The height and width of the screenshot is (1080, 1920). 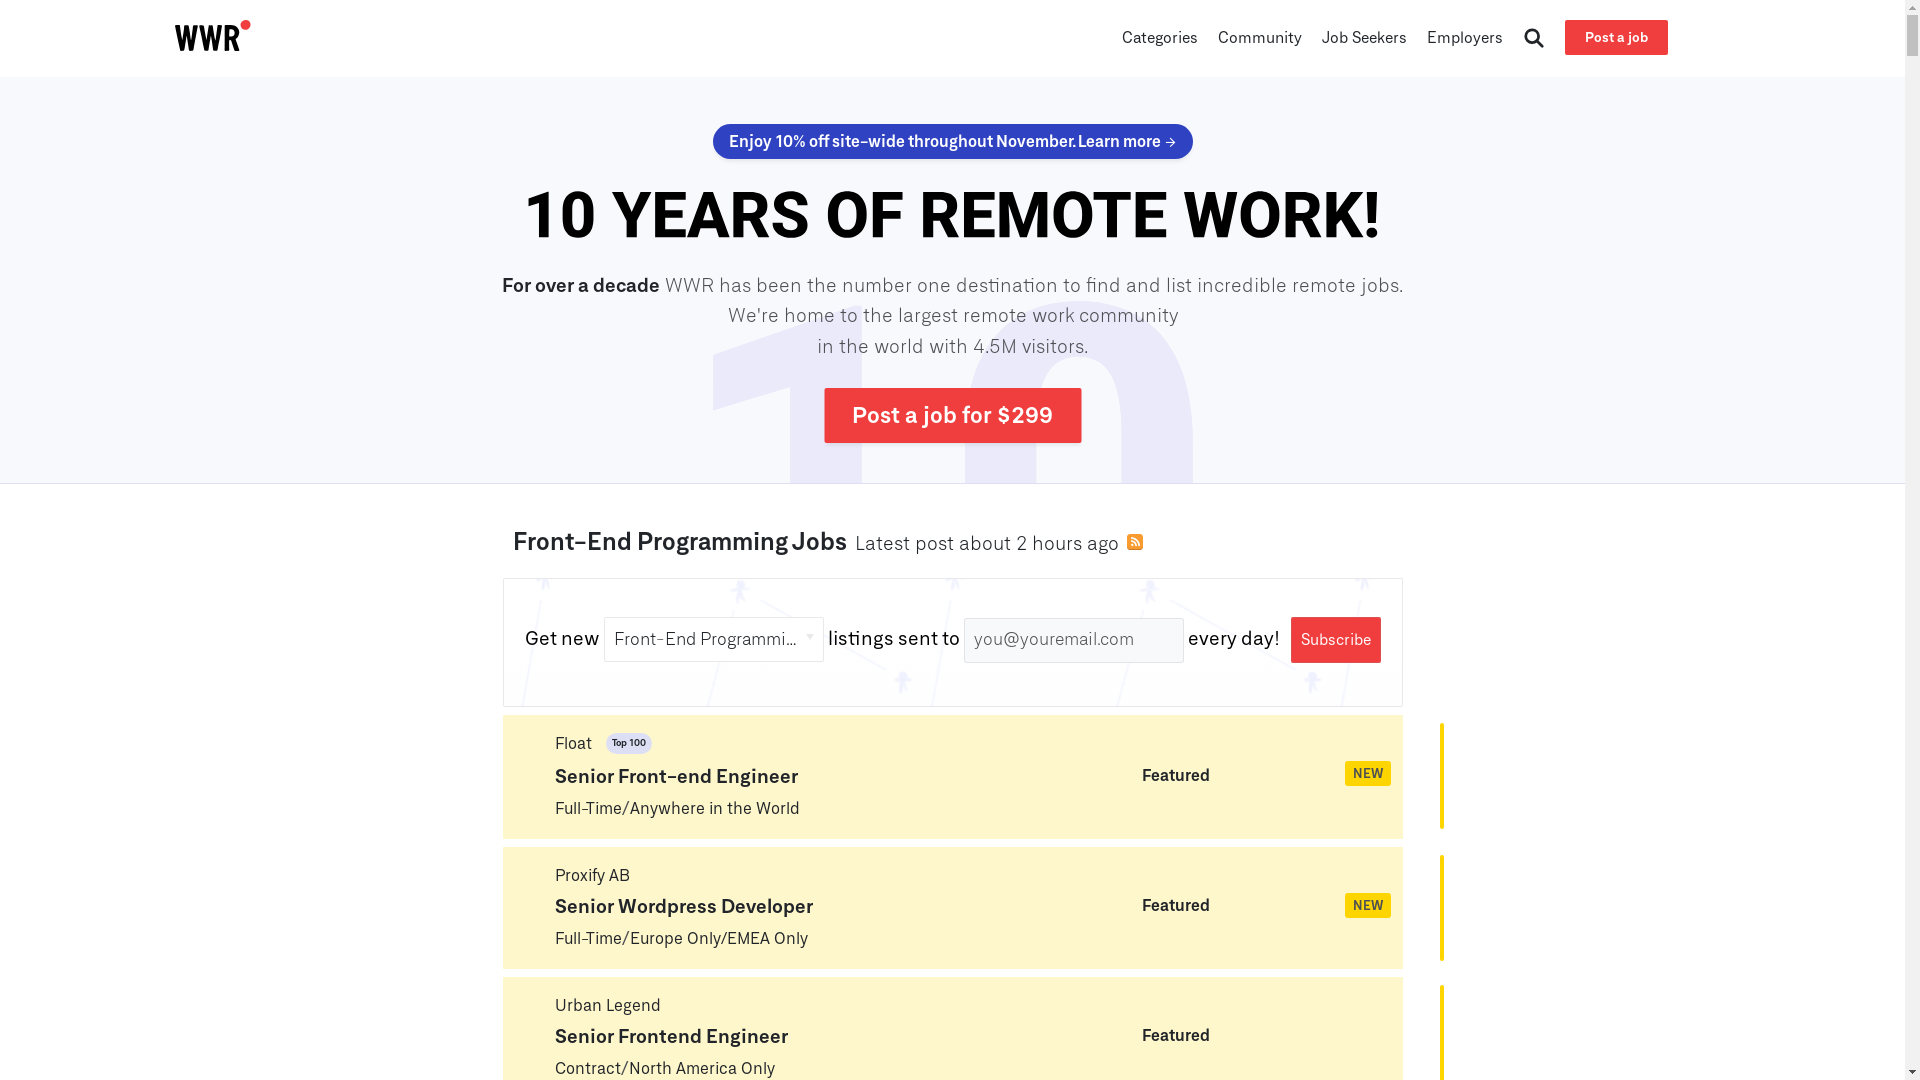 What do you see at coordinates (1260, 42) in the screenshot?
I see `Community` at bounding box center [1260, 42].